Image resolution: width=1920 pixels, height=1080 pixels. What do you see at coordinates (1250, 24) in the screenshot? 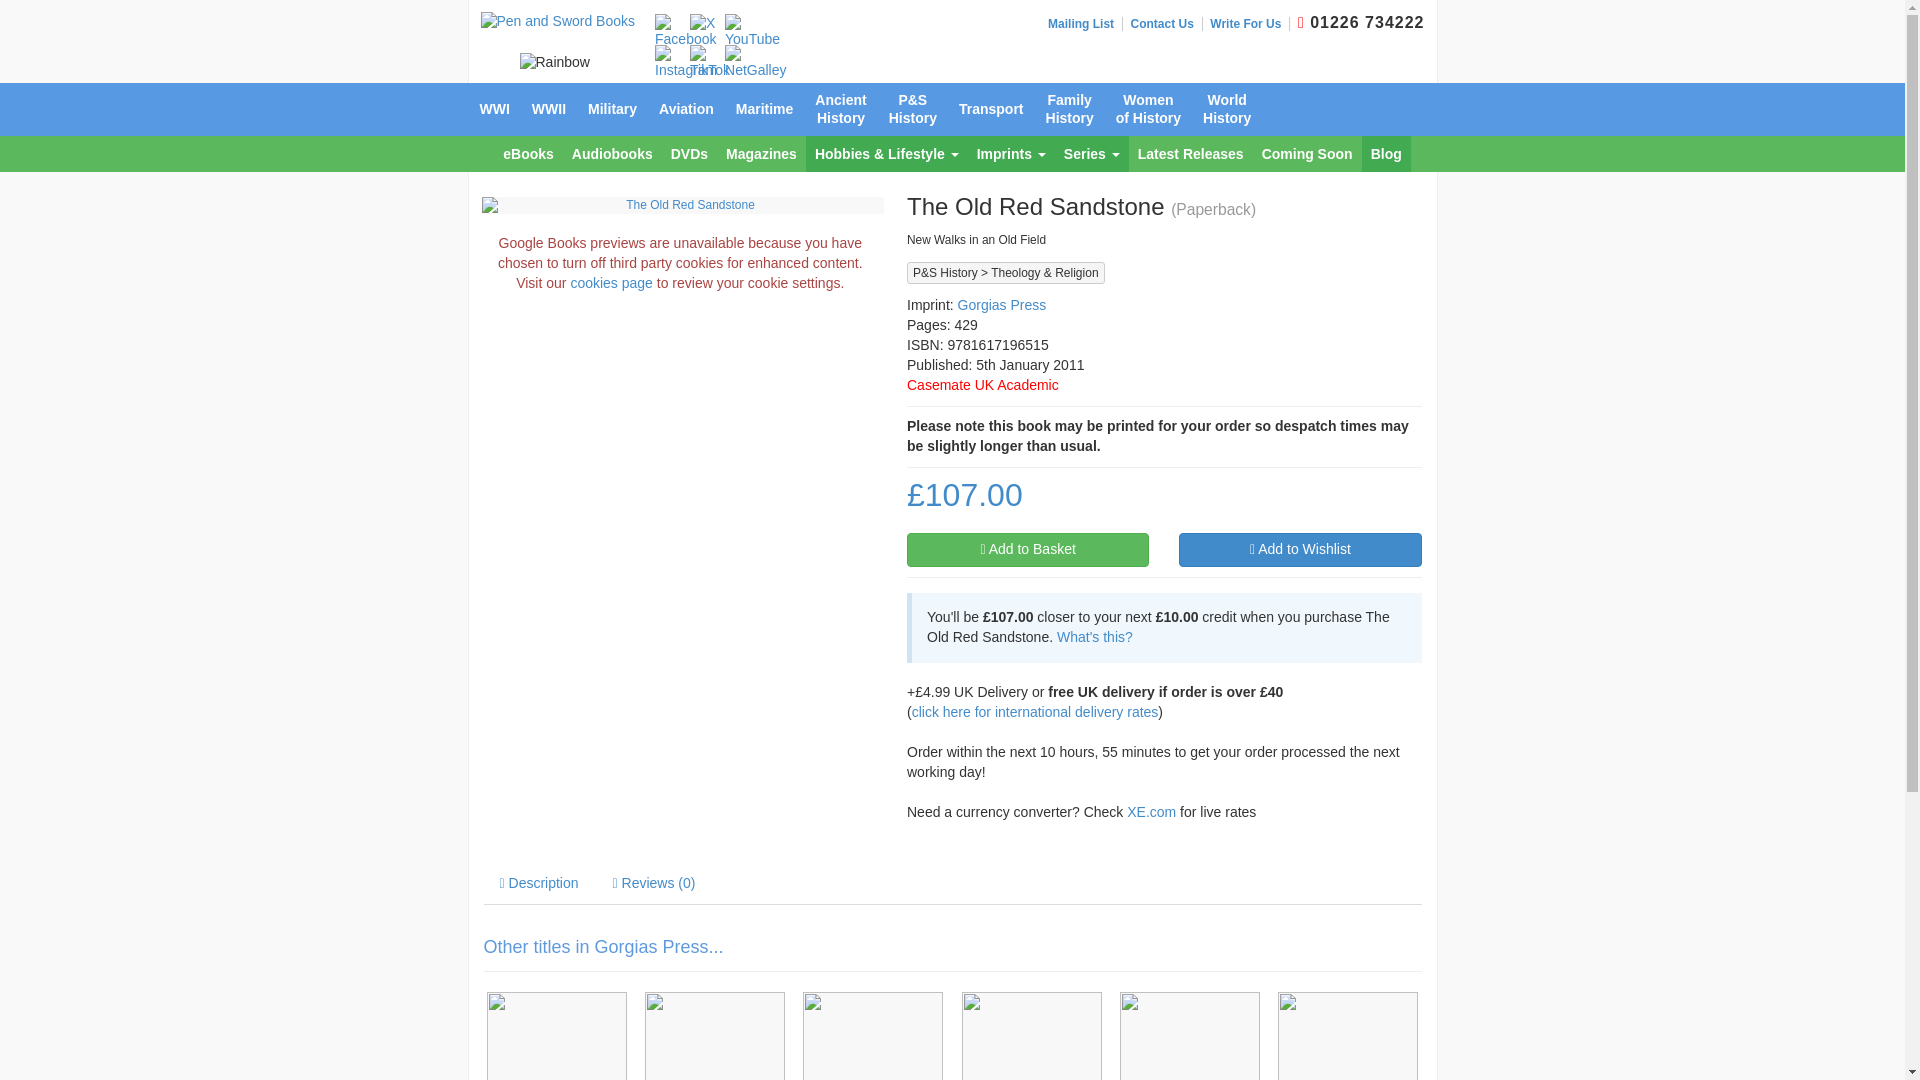
I see `Write For Us` at bounding box center [1250, 24].